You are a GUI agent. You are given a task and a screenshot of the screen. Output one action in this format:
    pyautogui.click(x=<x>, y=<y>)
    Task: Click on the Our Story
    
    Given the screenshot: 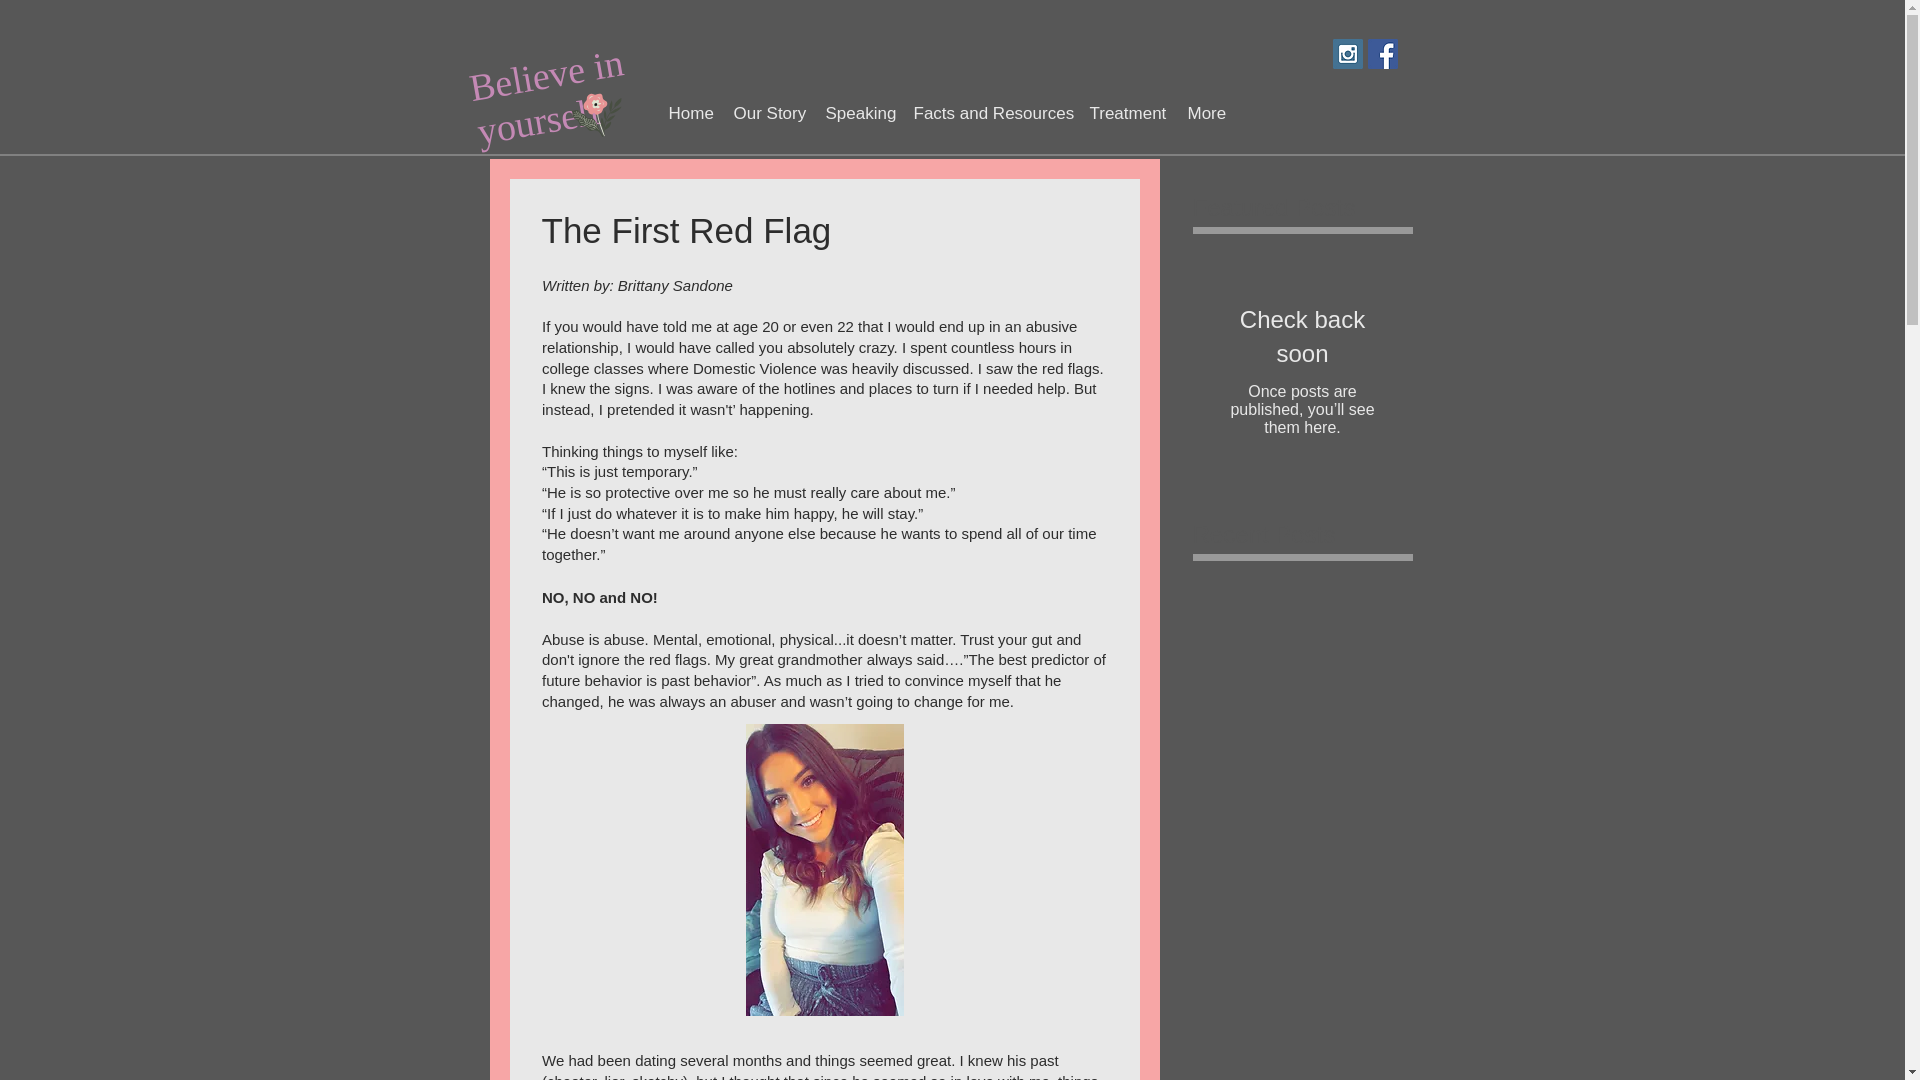 What is the action you would take?
    pyautogui.click(x=768, y=114)
    